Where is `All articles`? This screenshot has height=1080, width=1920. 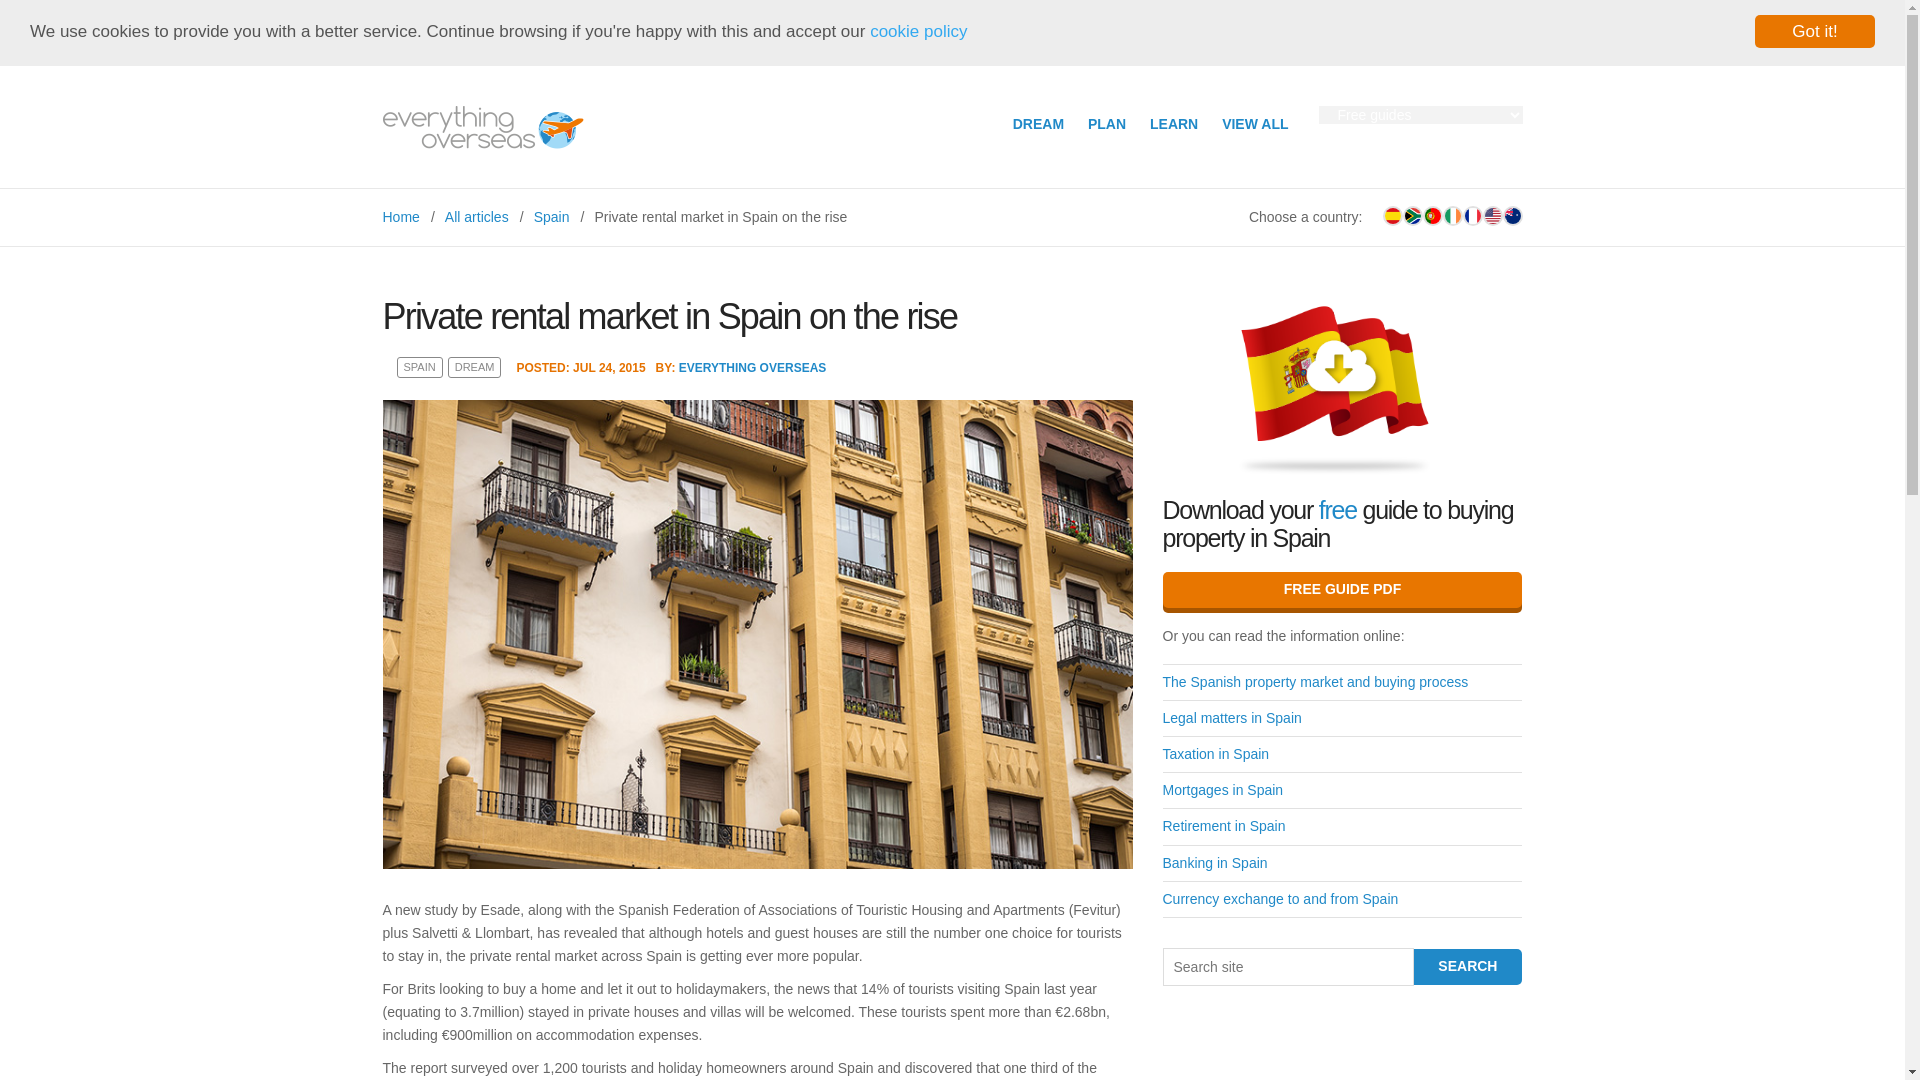
All articles is located at coordinates (476, 216).